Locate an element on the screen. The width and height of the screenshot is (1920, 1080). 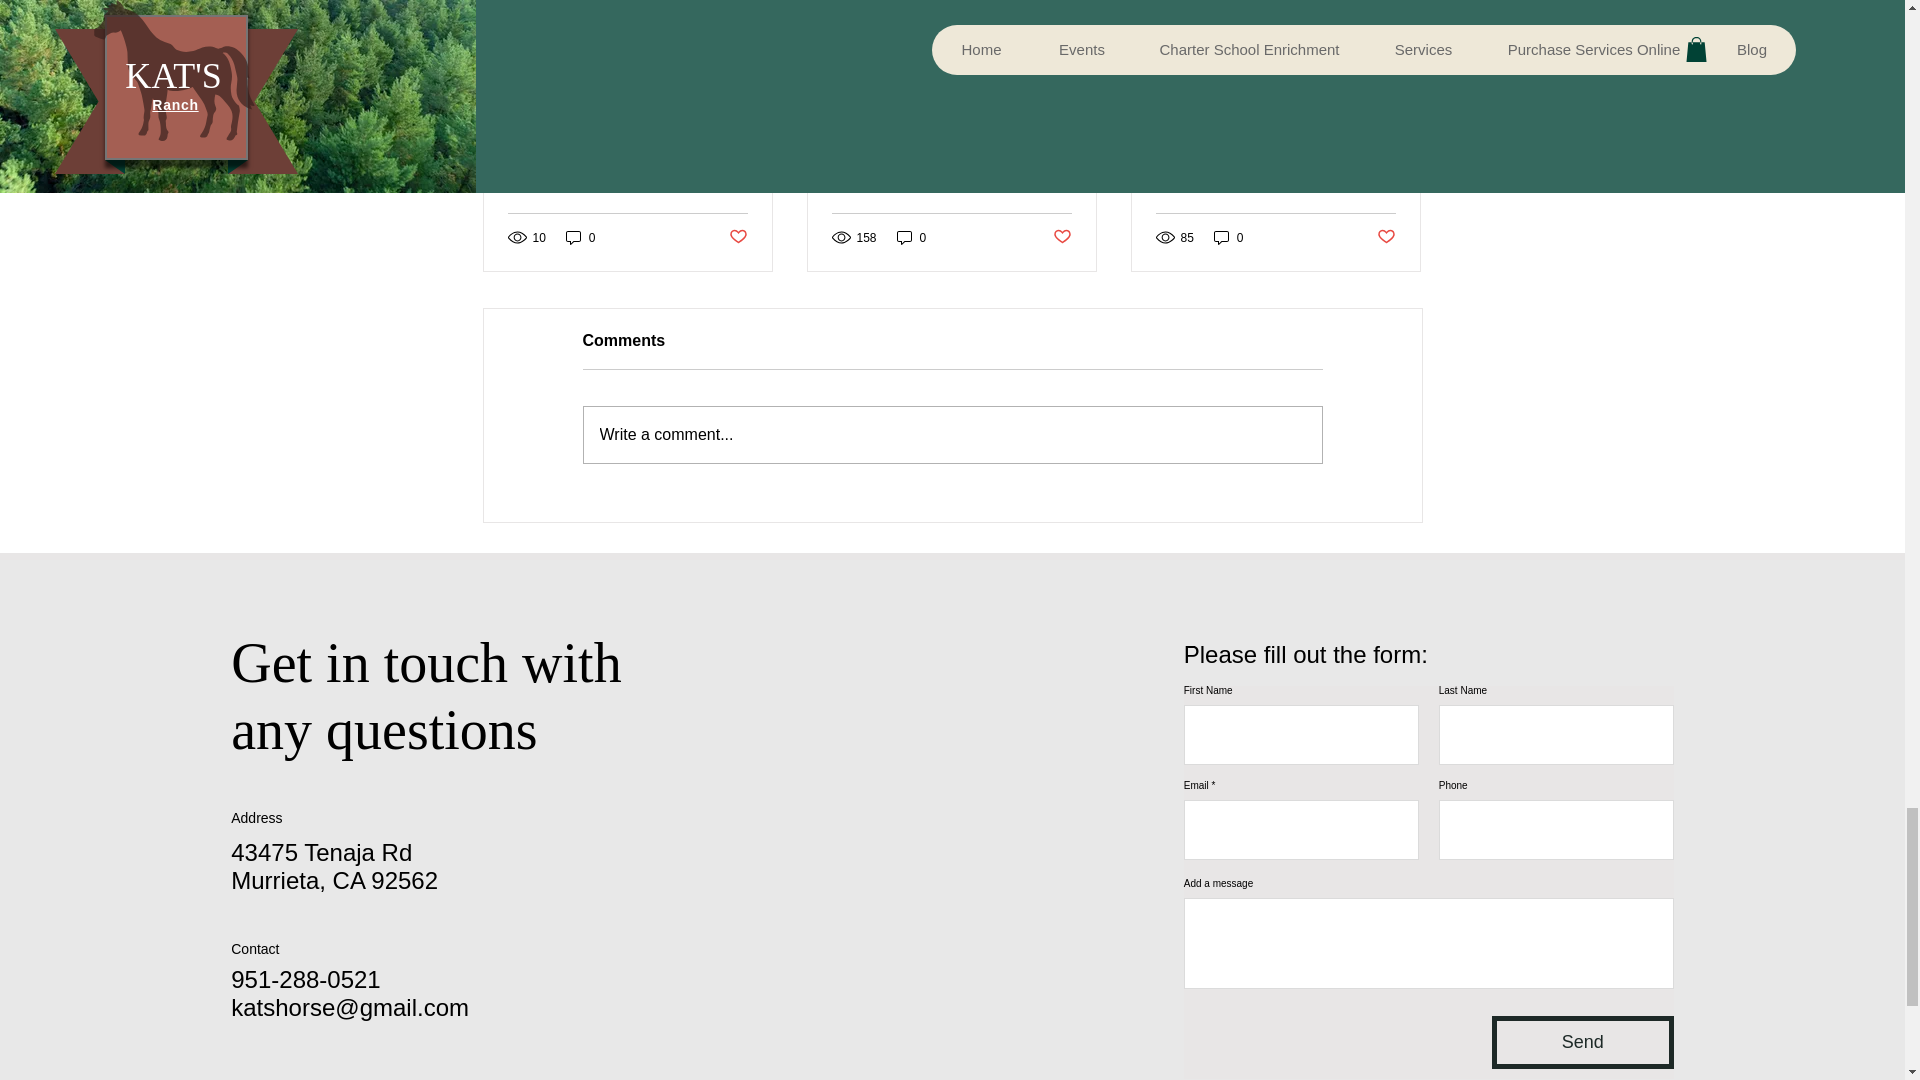
Helmet Smart: An Equestrian's Guide to Safe Riding is located at coordinates (628, 168).